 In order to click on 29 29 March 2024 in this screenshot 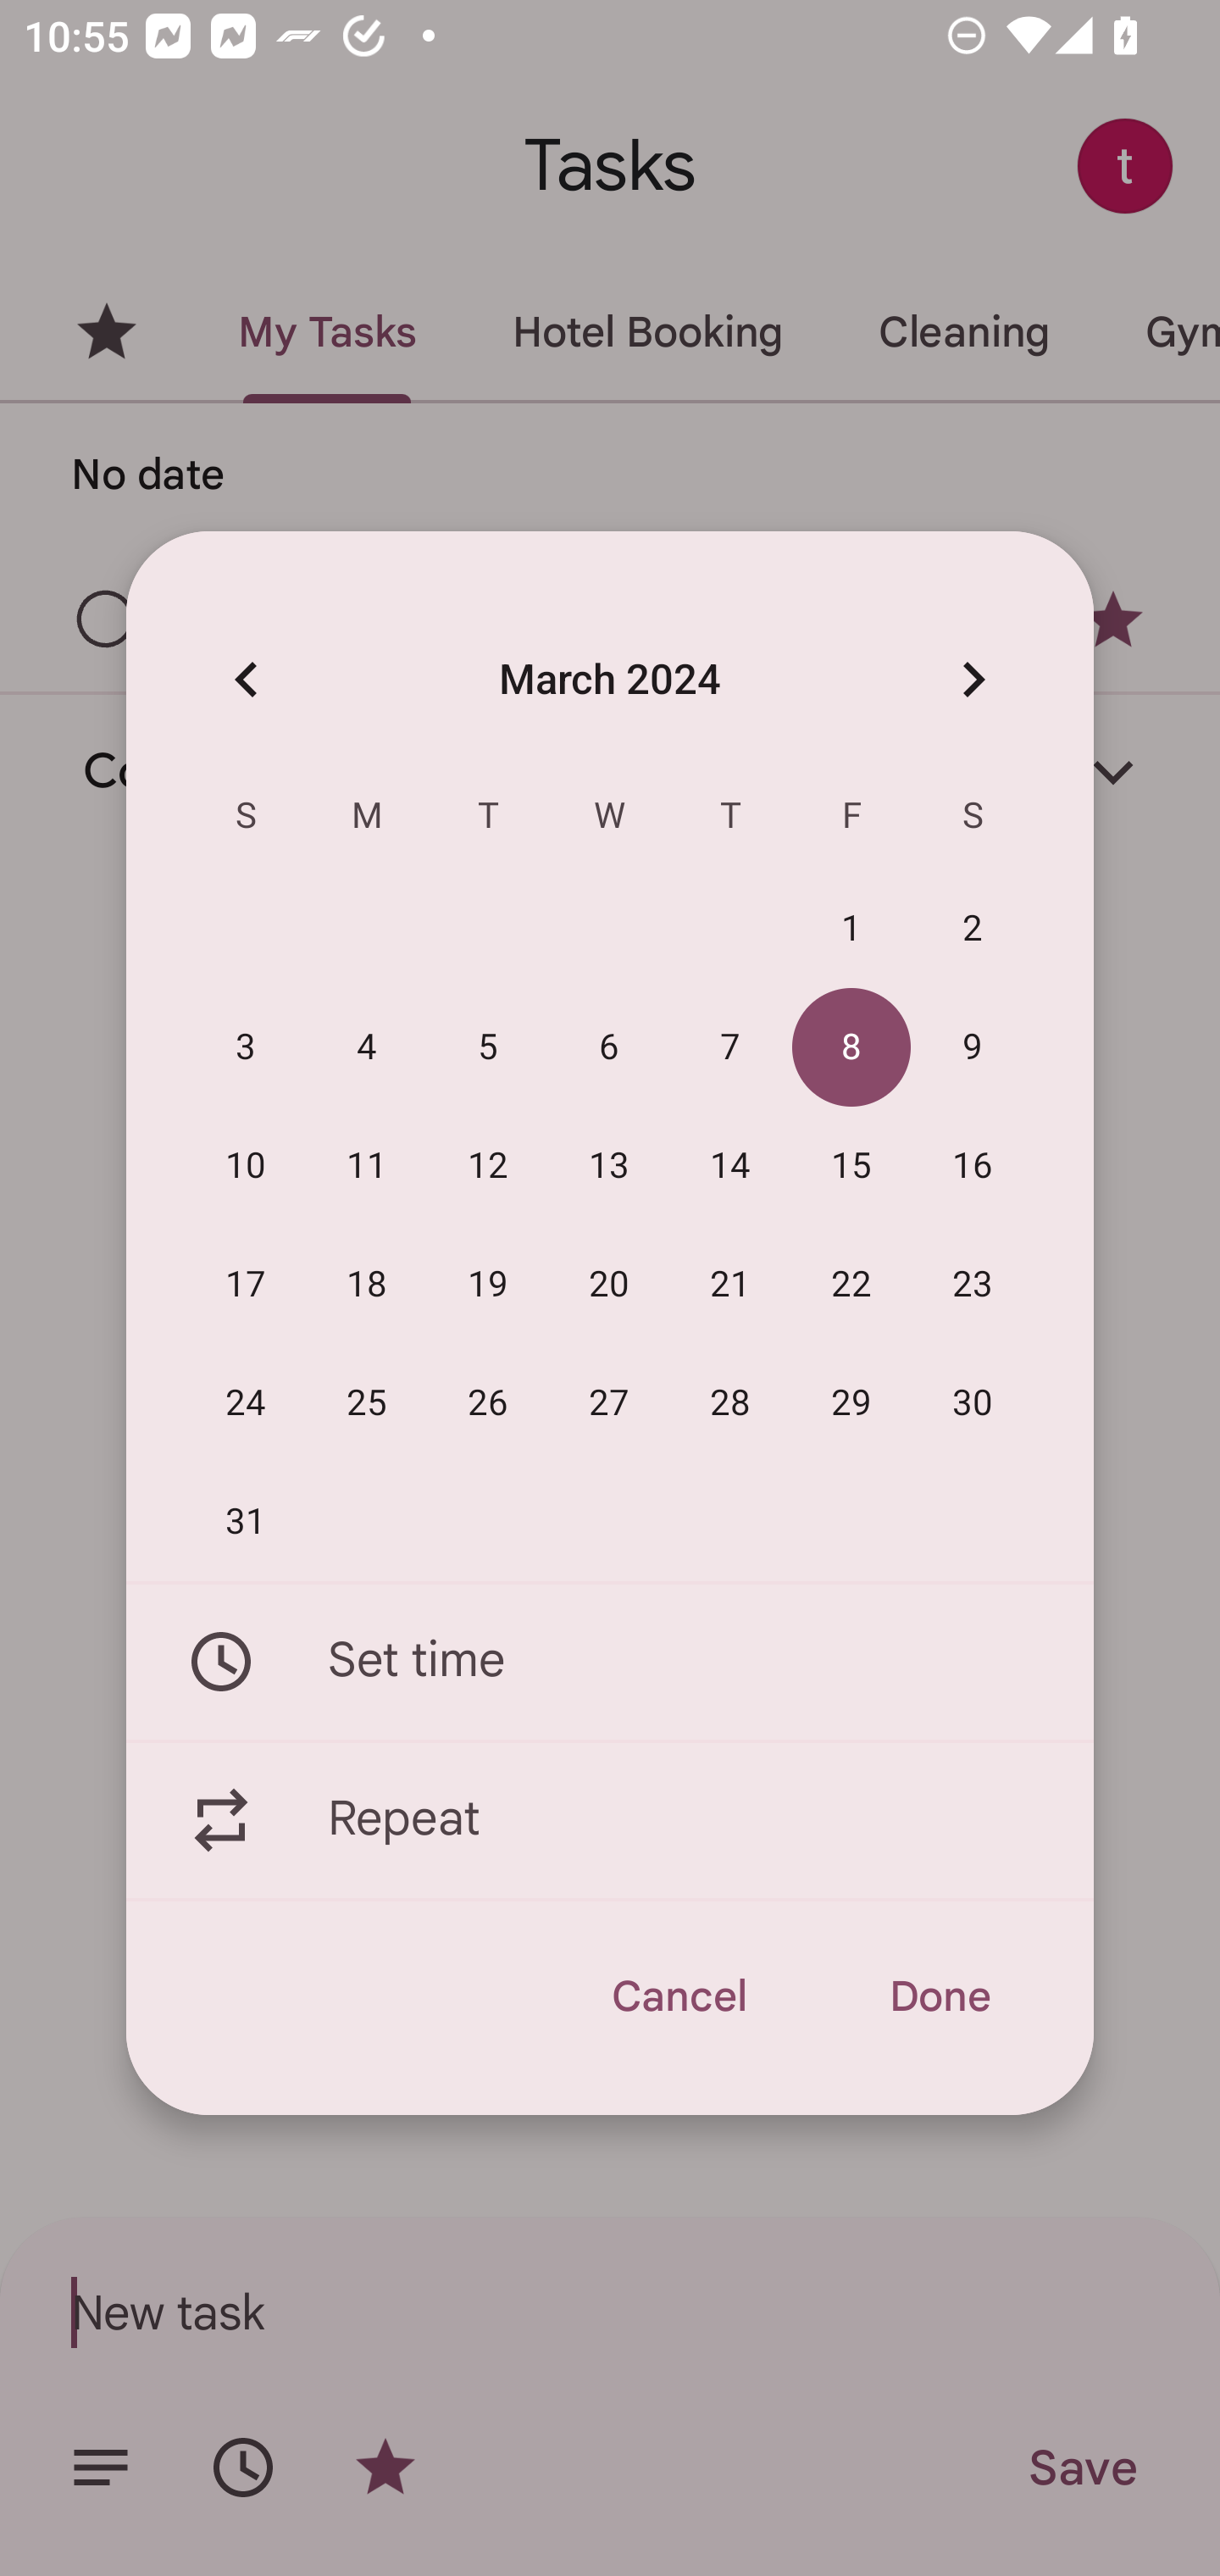, I will do `click(852, 1403)`.